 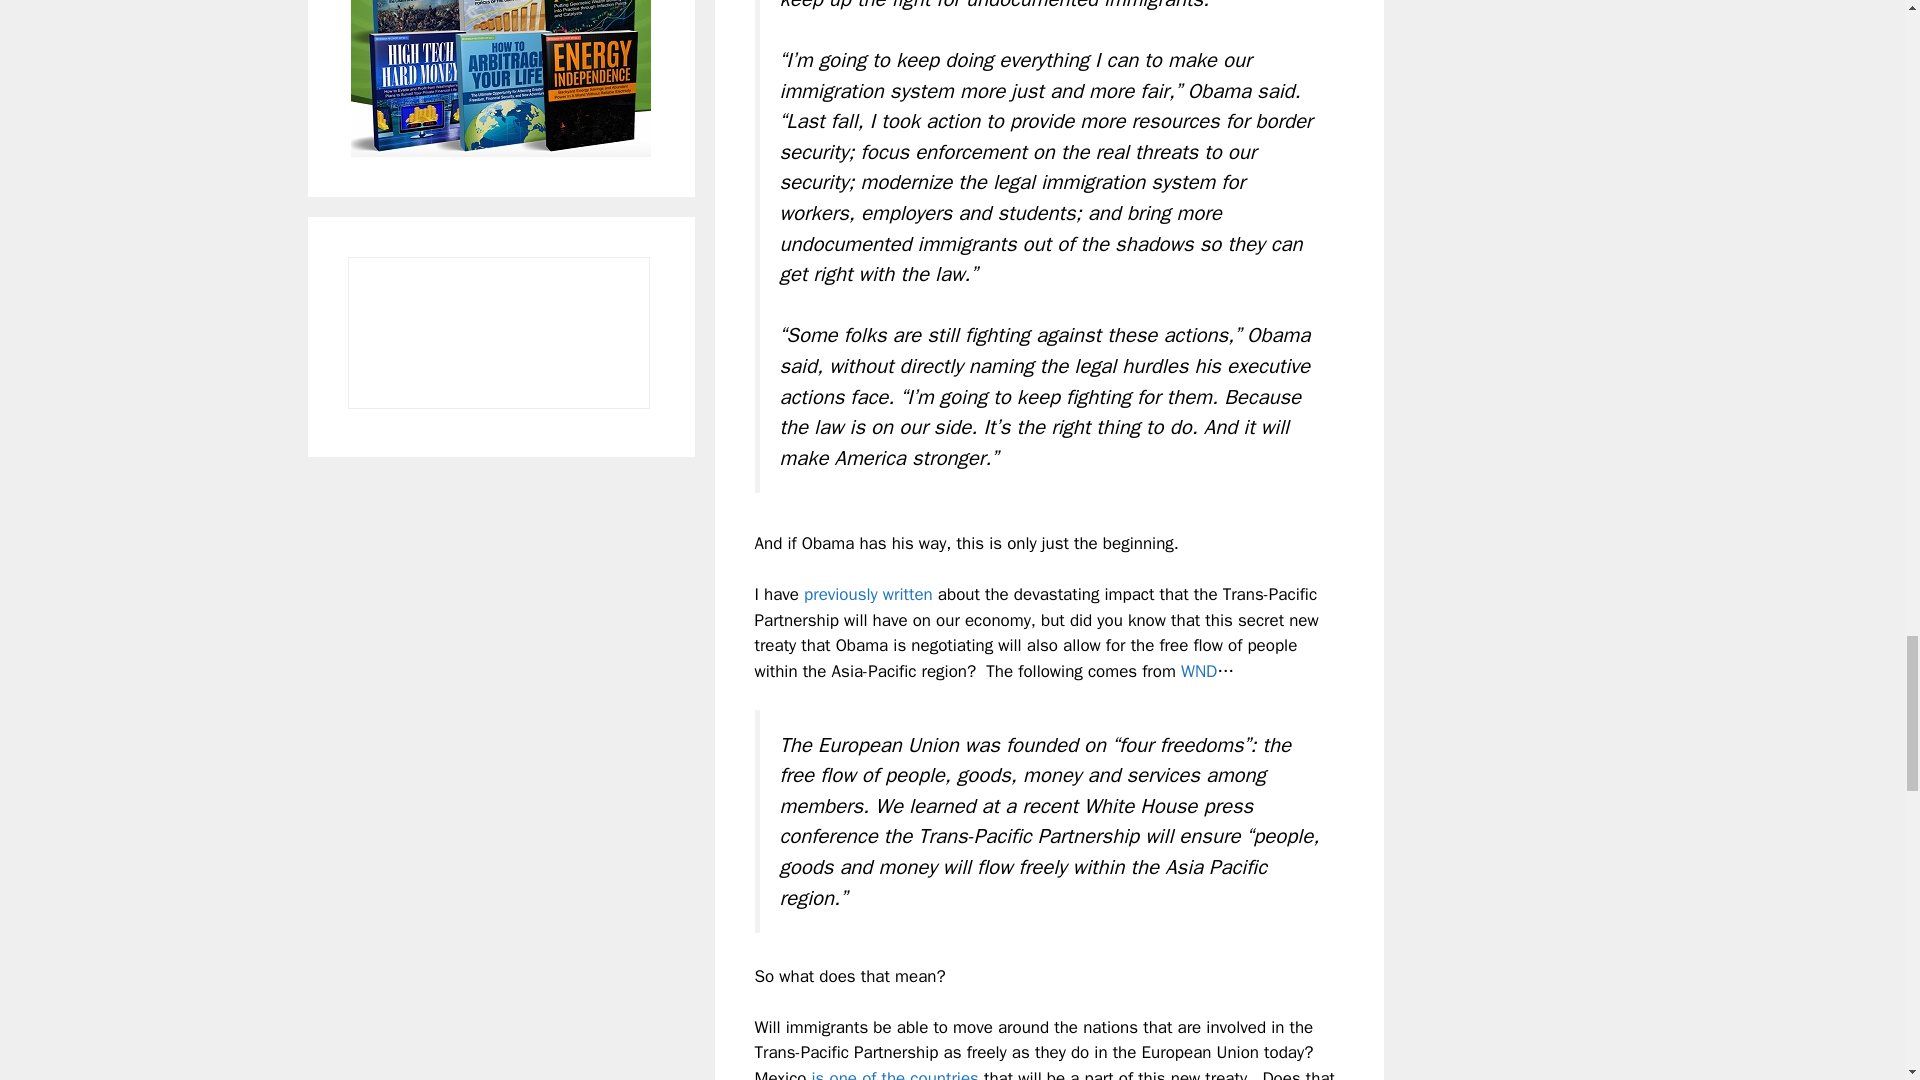 What do you see at coordinates (868, 594) in the screenshot?
I see `previously written` at bounding box center [868, 594].